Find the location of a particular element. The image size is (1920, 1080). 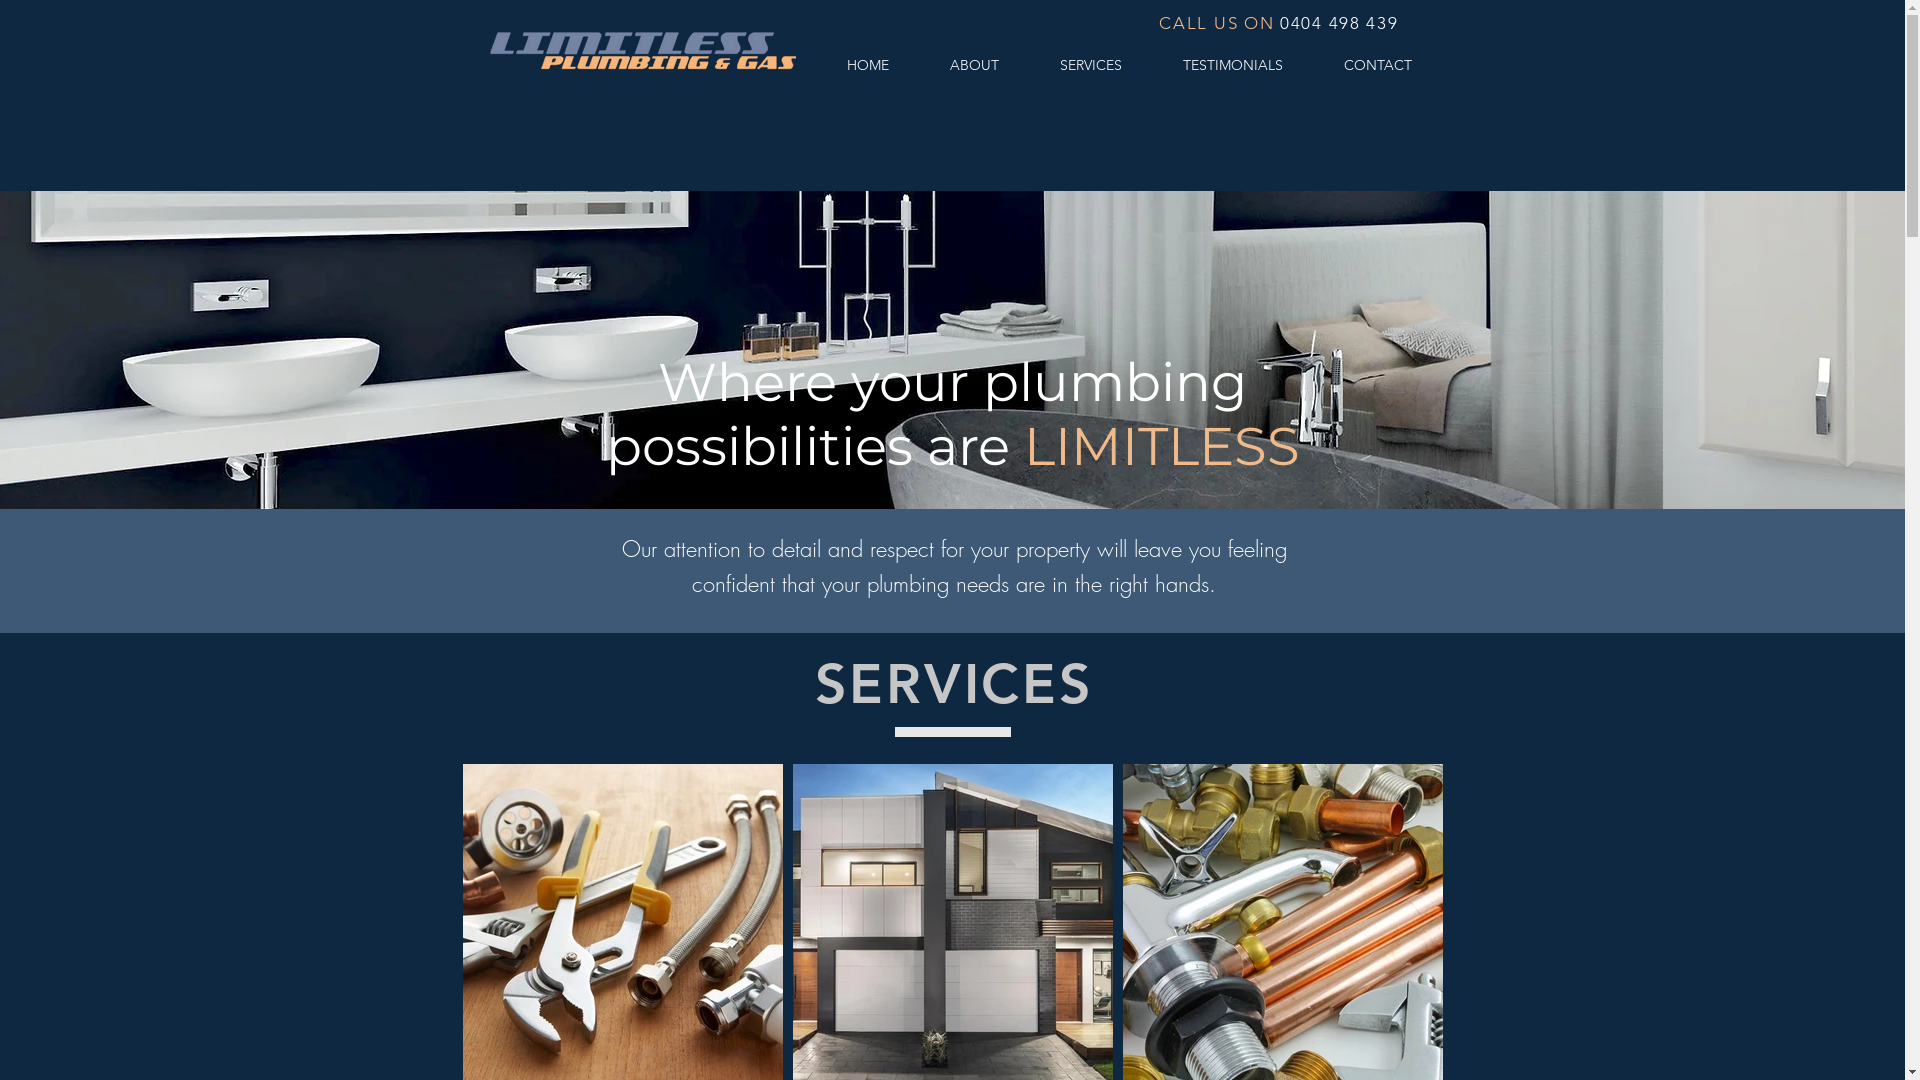

ABOUT is located at coordinates (975, 66).